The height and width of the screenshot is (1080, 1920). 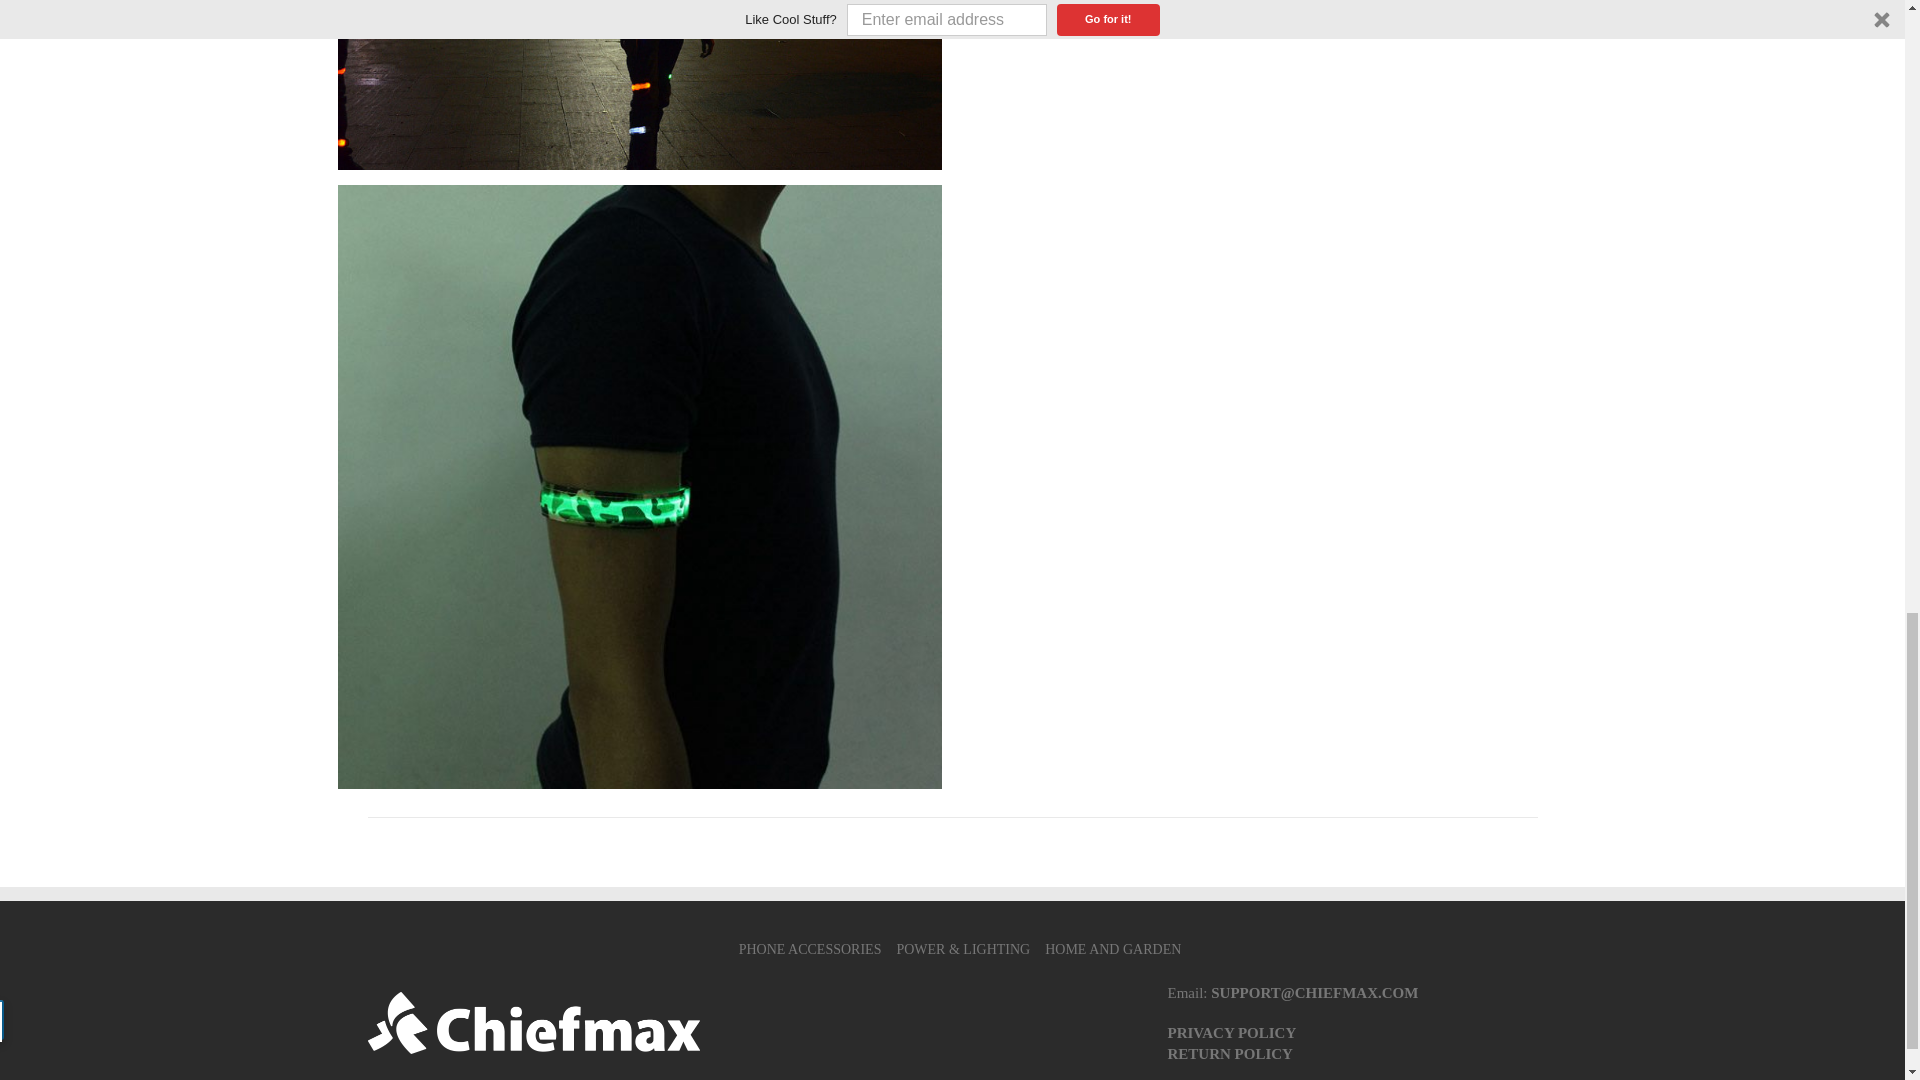 What do you see at coordinates (1230, 1054) in the screenshot?
I see `RETURN POLICY` at bounding box center [1230, 1054].